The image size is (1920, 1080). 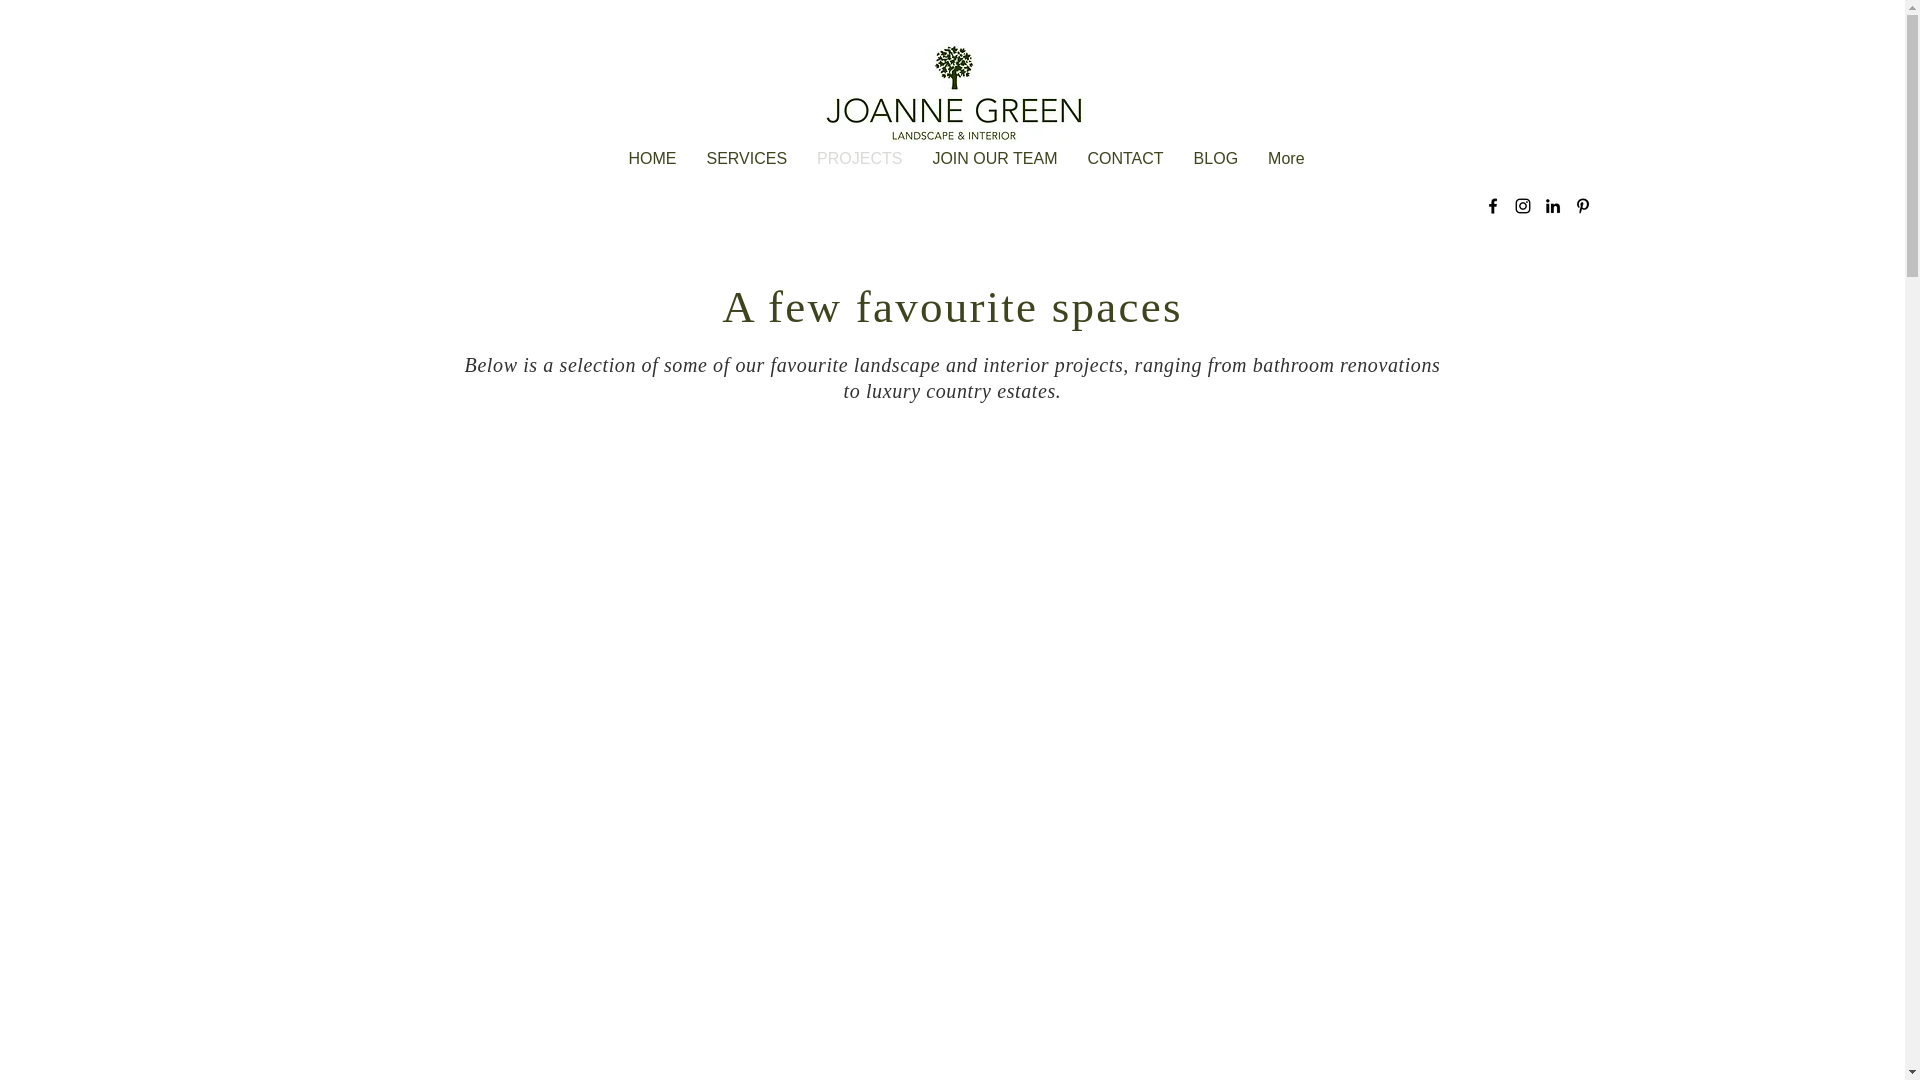 I want to click on SERVICES, so click(x=746, y=168).